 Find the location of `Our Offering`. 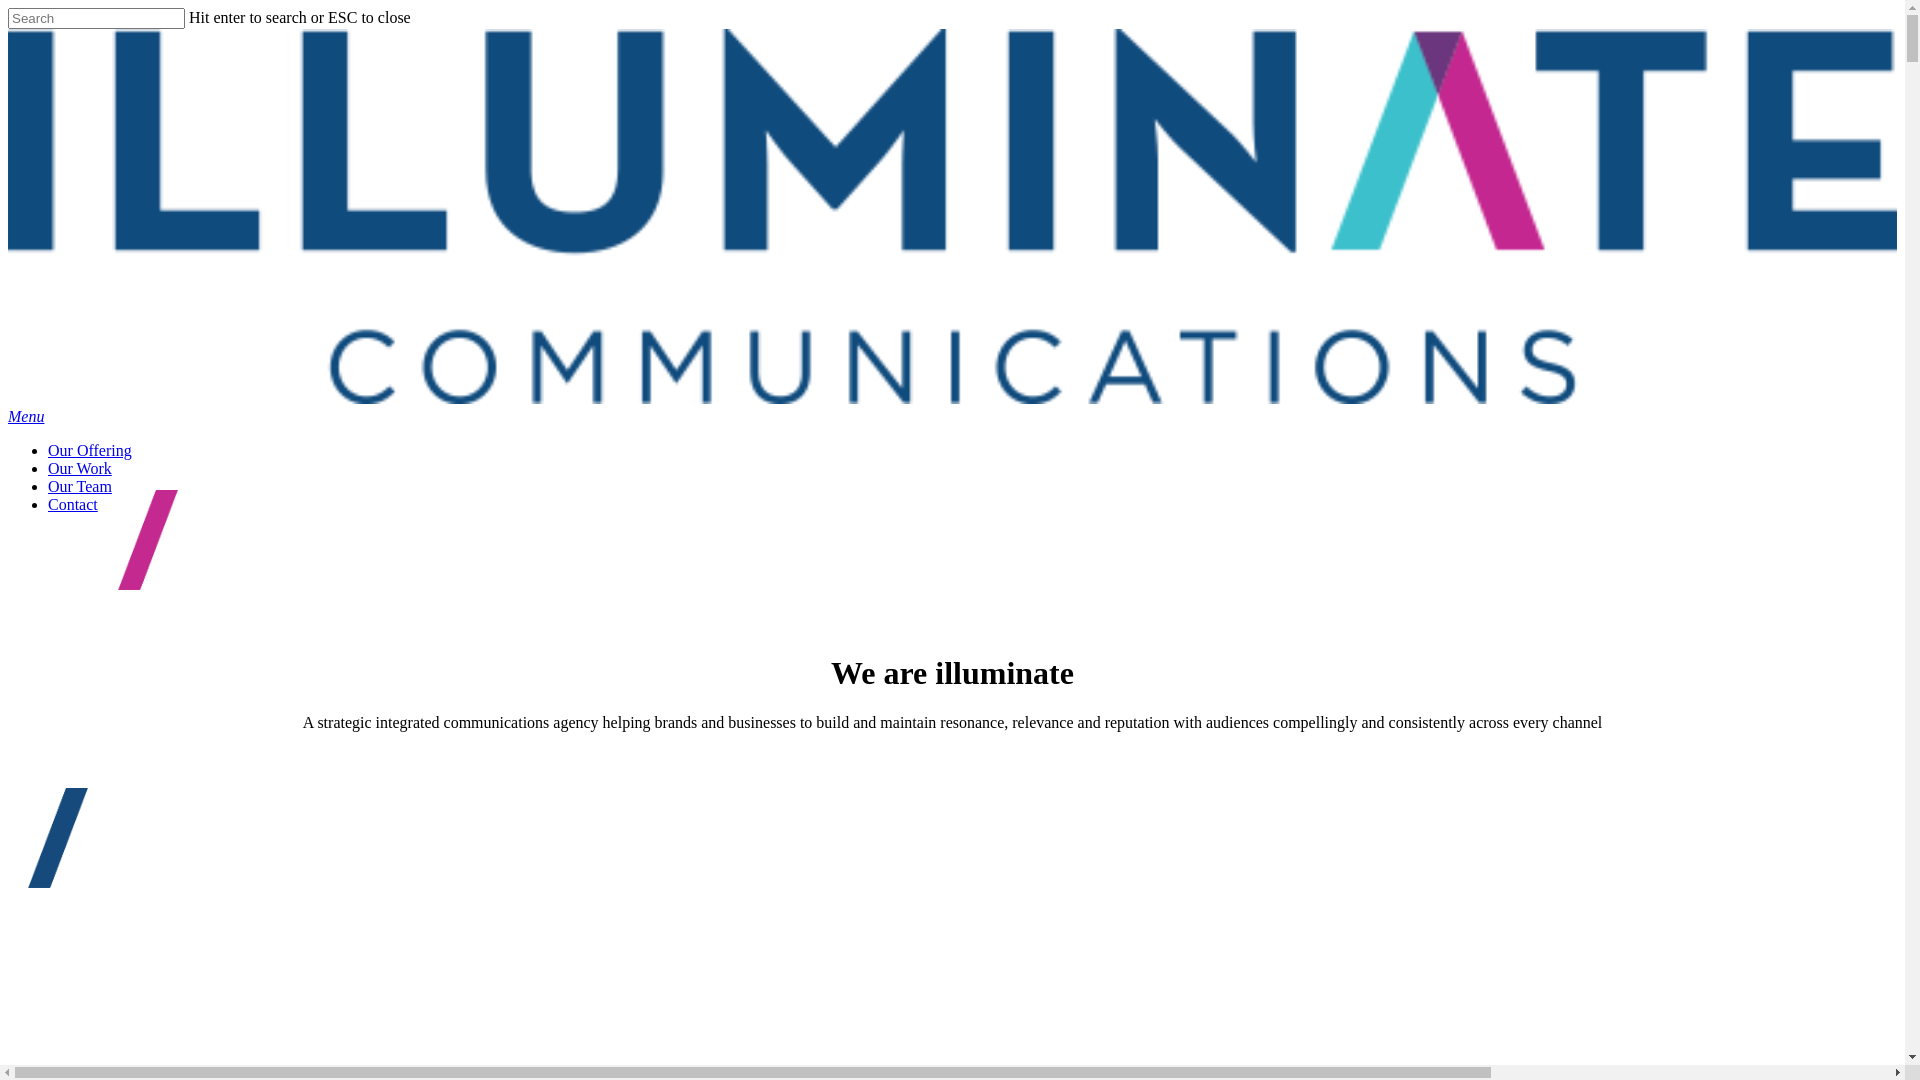

Our Offering is located at coordinates (90, 450).